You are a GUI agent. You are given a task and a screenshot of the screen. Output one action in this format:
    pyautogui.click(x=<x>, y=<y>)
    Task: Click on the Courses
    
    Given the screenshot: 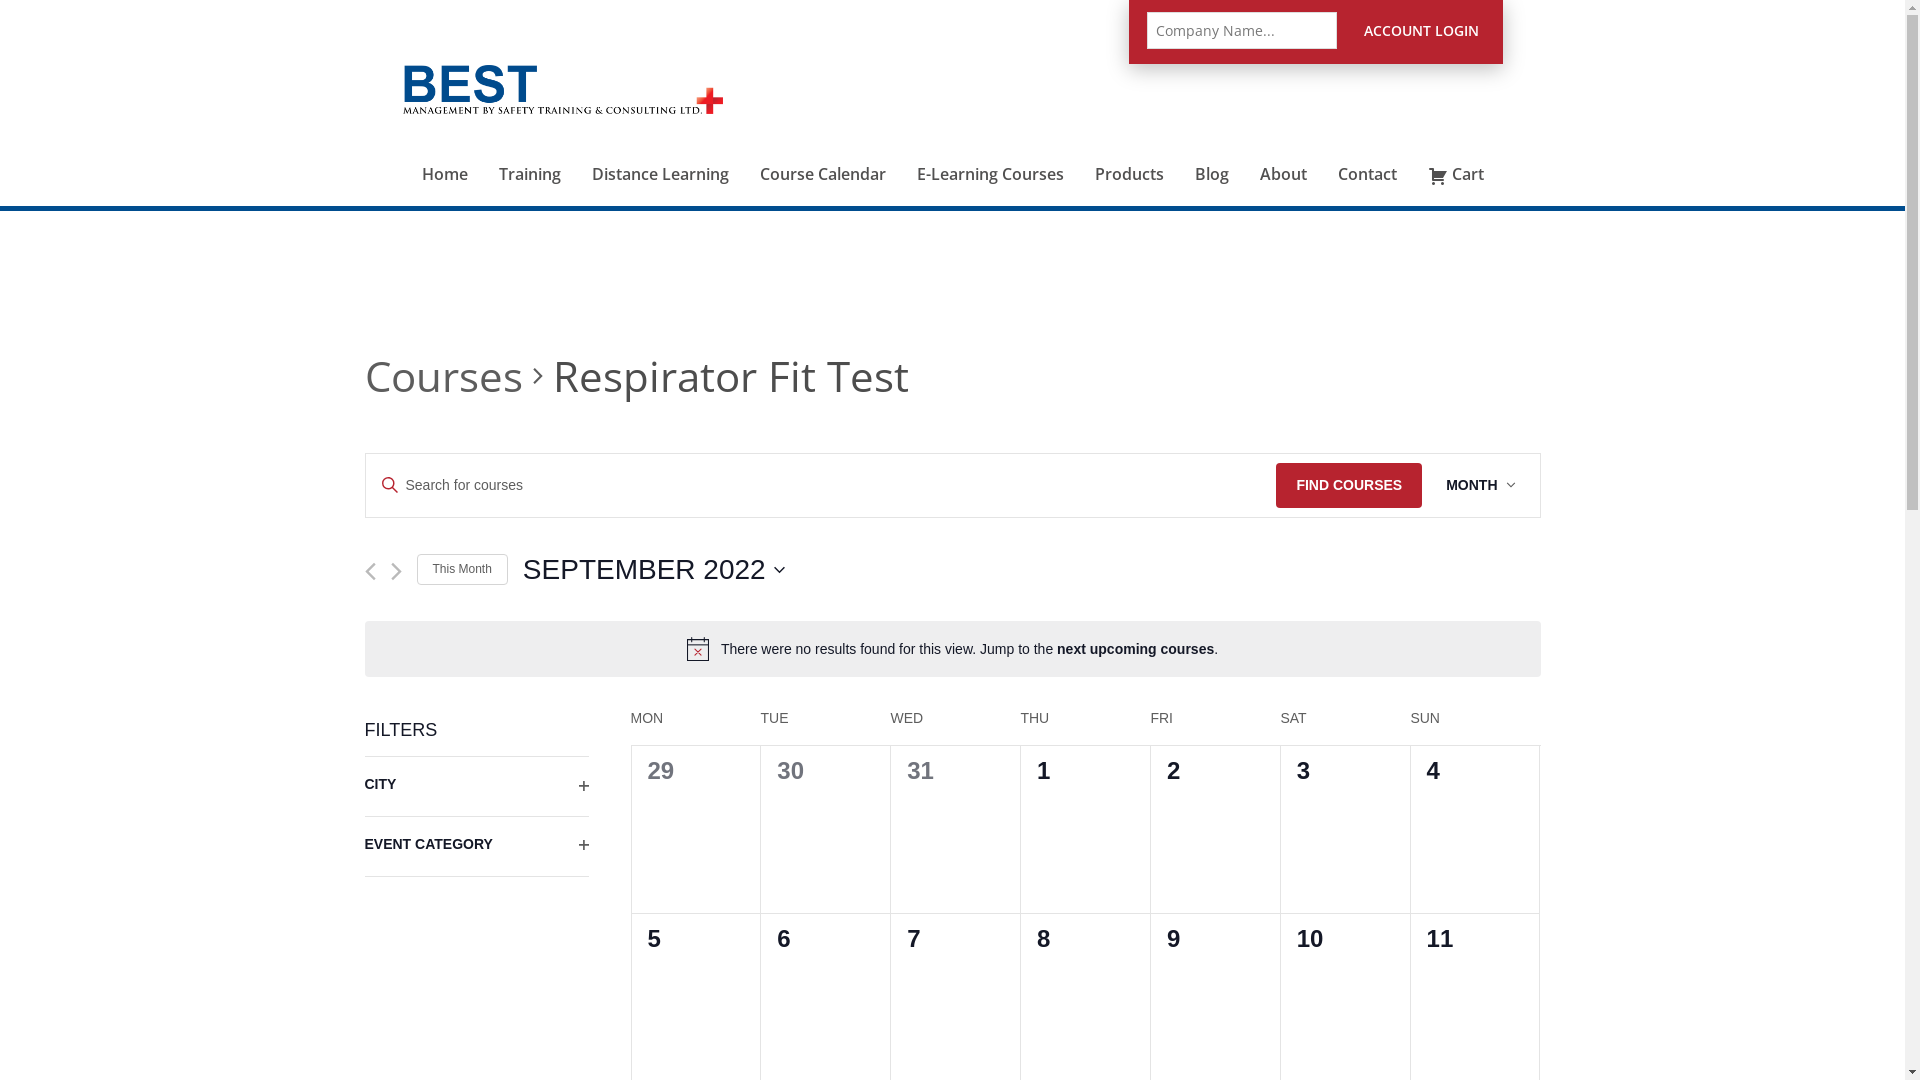 What is the action you would take?
    pyautogui.click(x=443, y=376)
    